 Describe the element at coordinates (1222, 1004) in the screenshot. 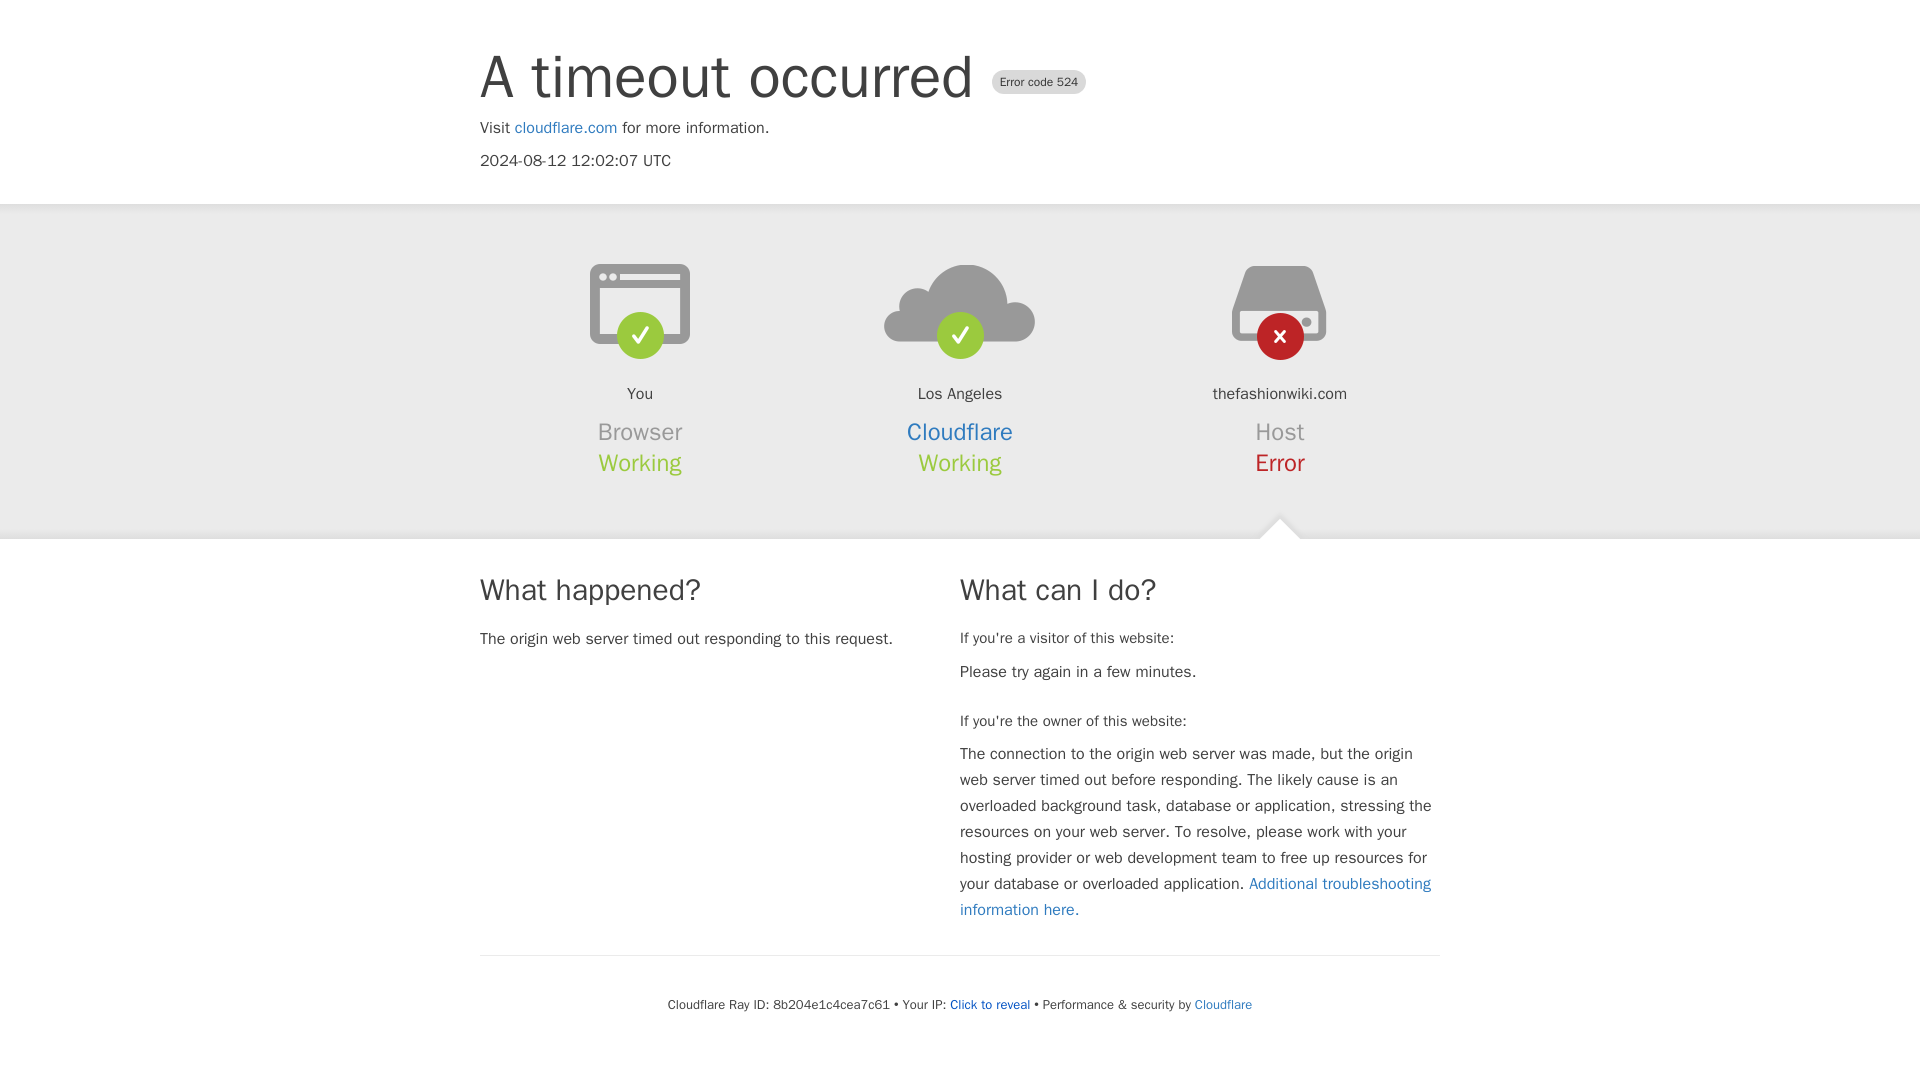

I see `Cloudflare` at that location.